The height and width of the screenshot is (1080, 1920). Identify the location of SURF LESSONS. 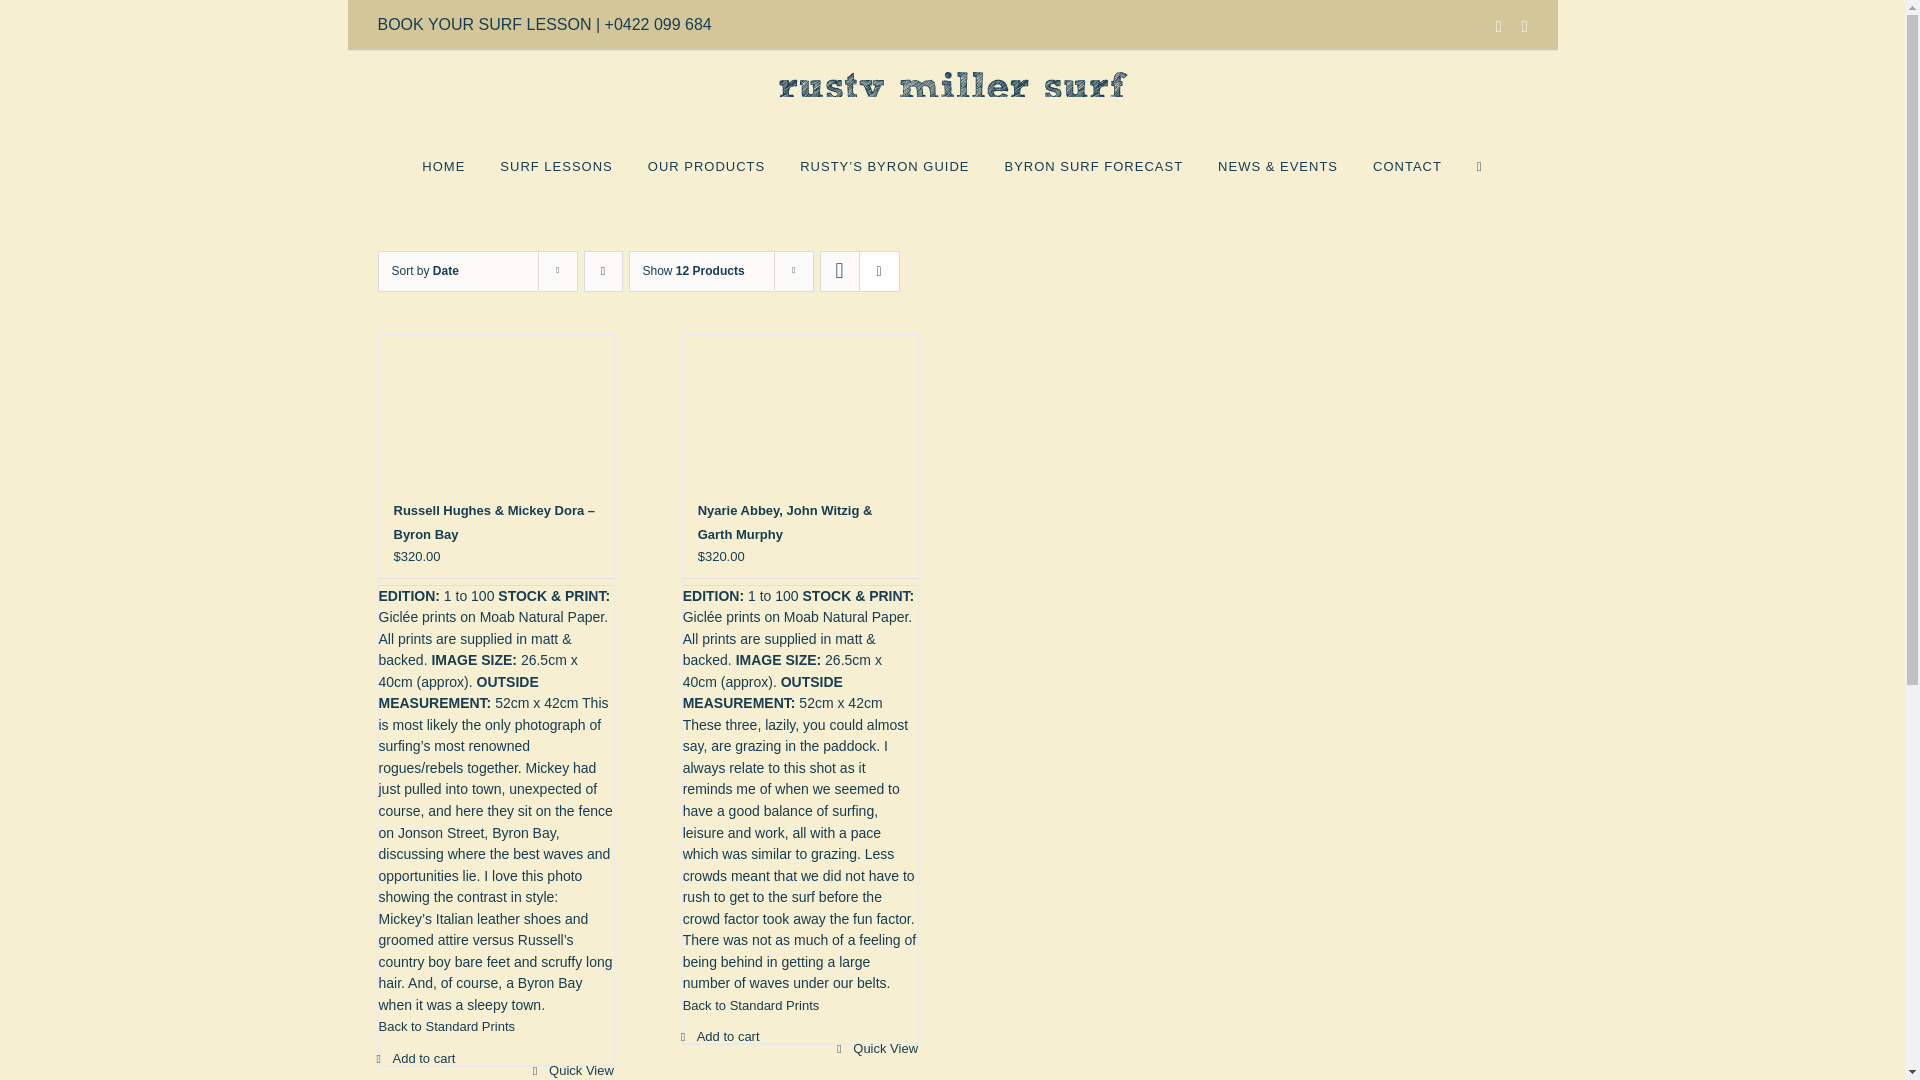
(556, 165).